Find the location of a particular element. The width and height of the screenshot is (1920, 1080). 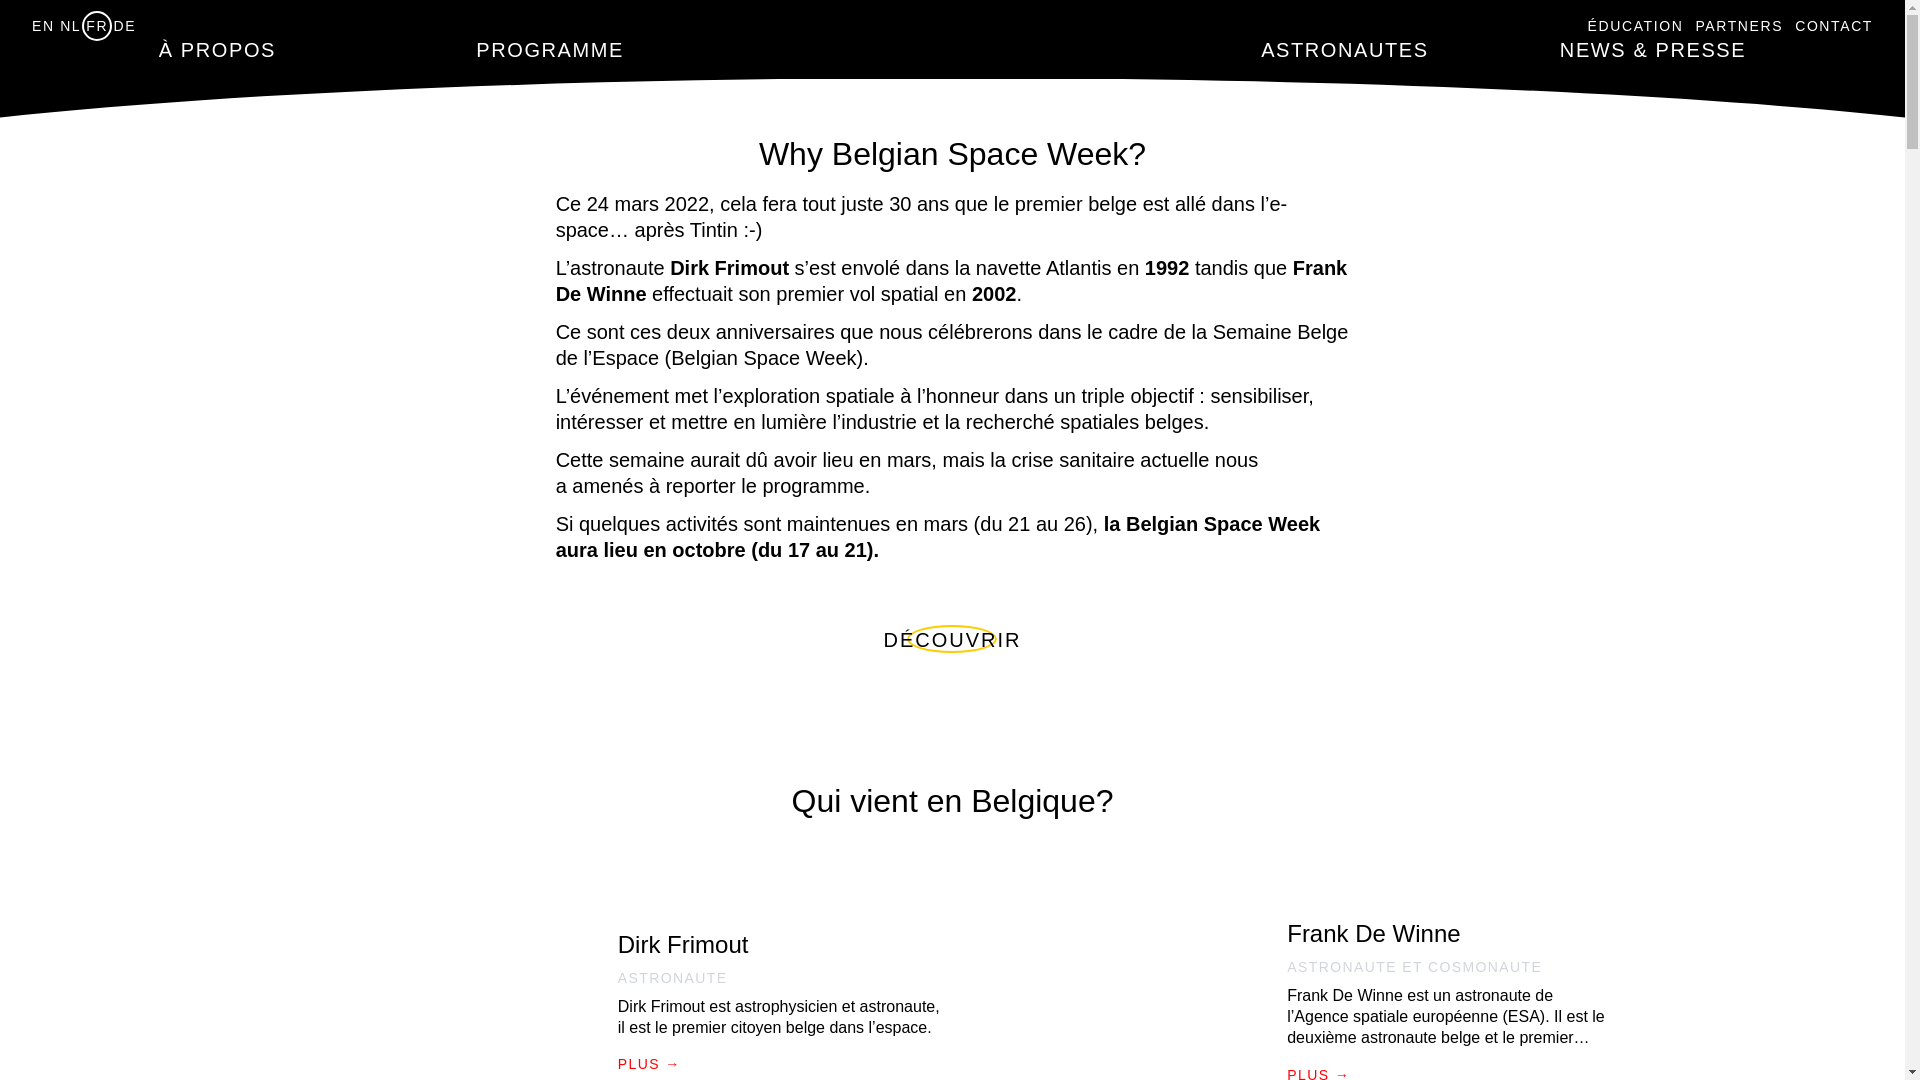

PROGRAMME is located at coordinates (550, 50).